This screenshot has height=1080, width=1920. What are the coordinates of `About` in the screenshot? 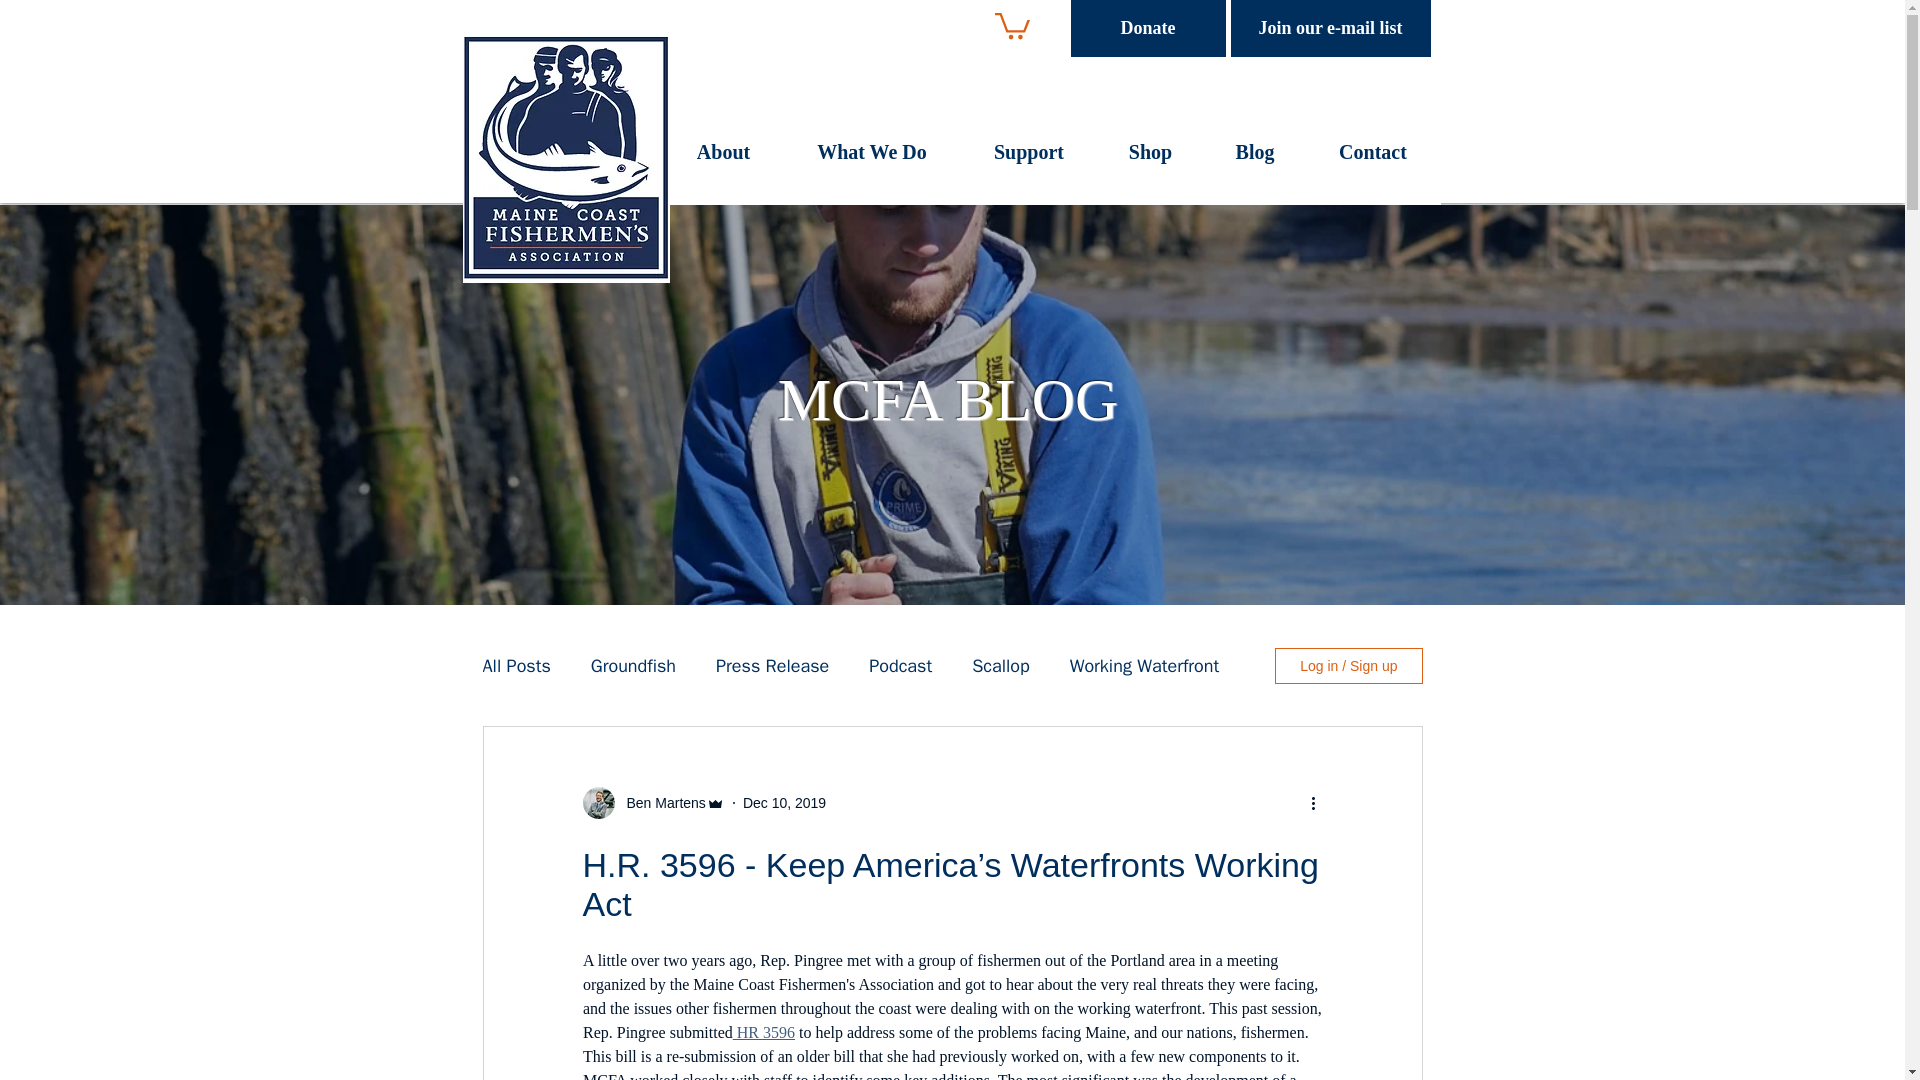 It's located at (722, 158).